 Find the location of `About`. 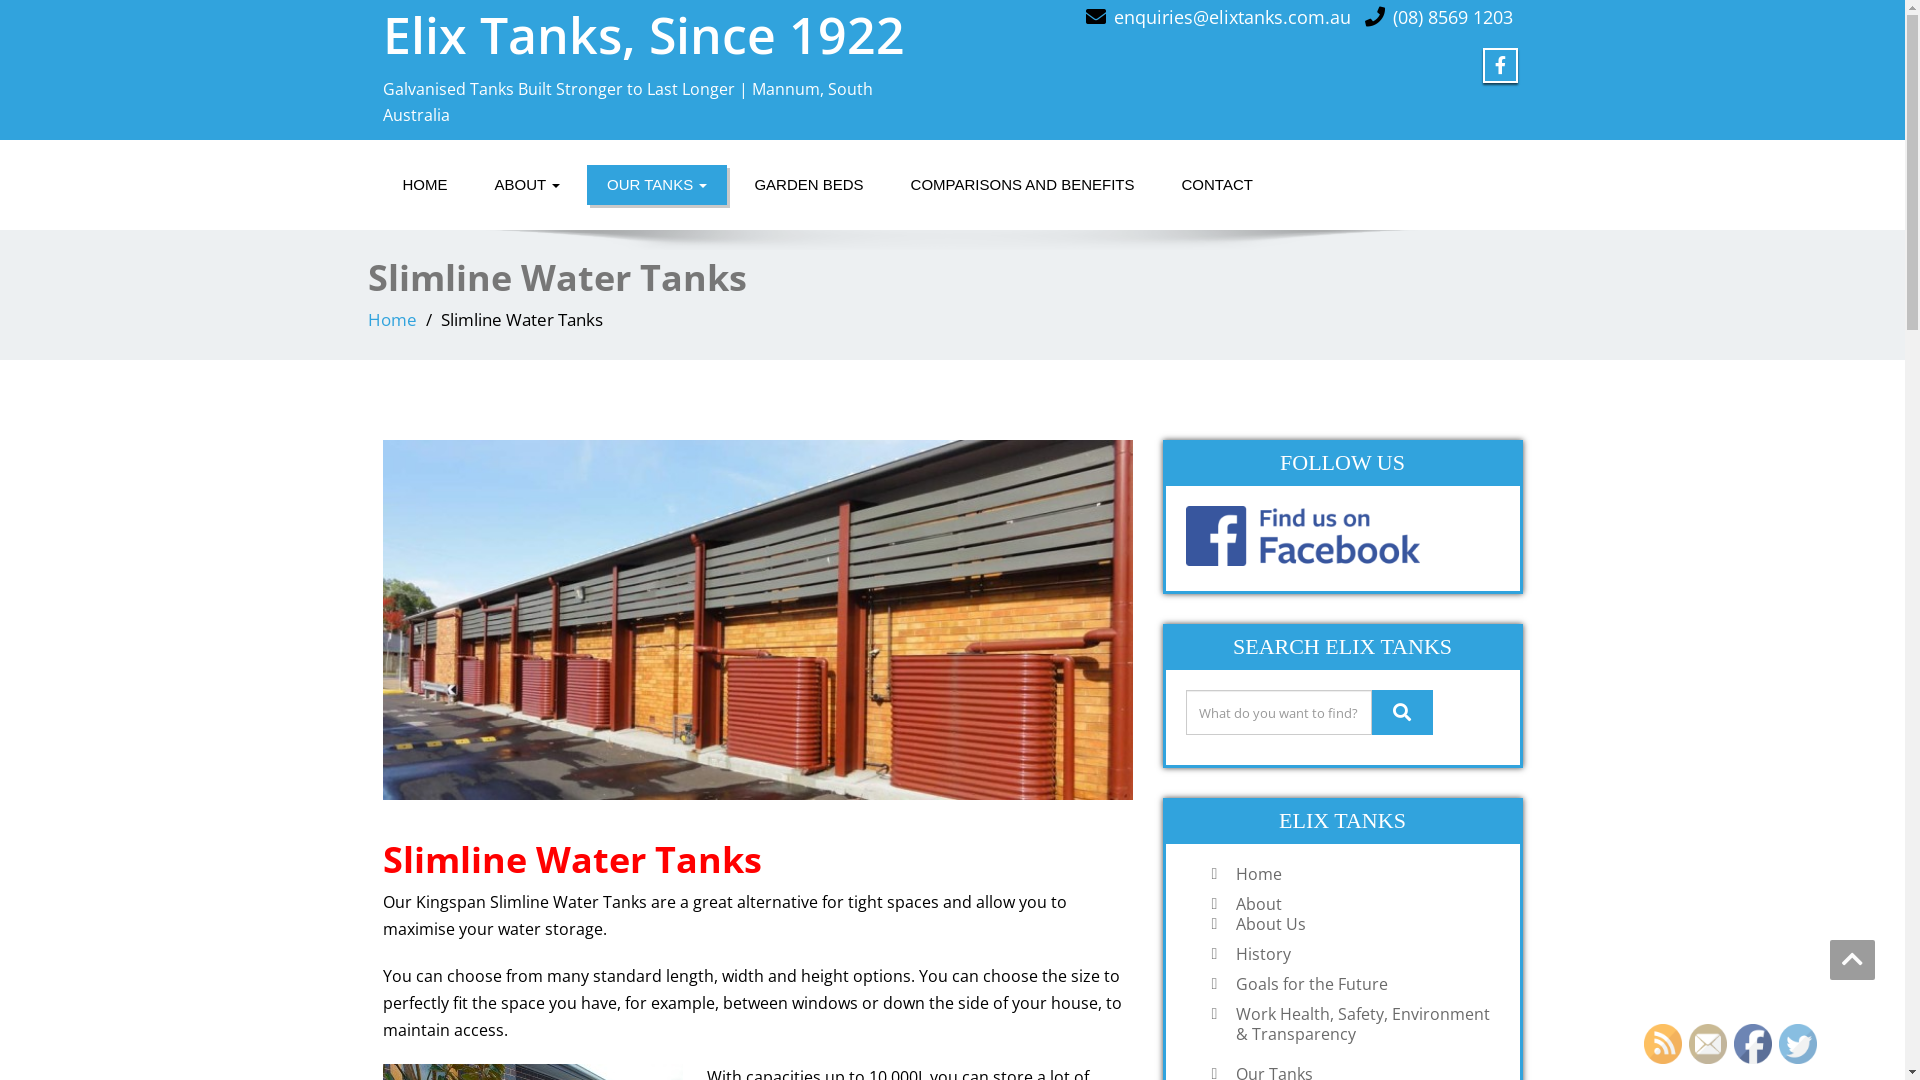

About is located at coordinates (1363, 904).